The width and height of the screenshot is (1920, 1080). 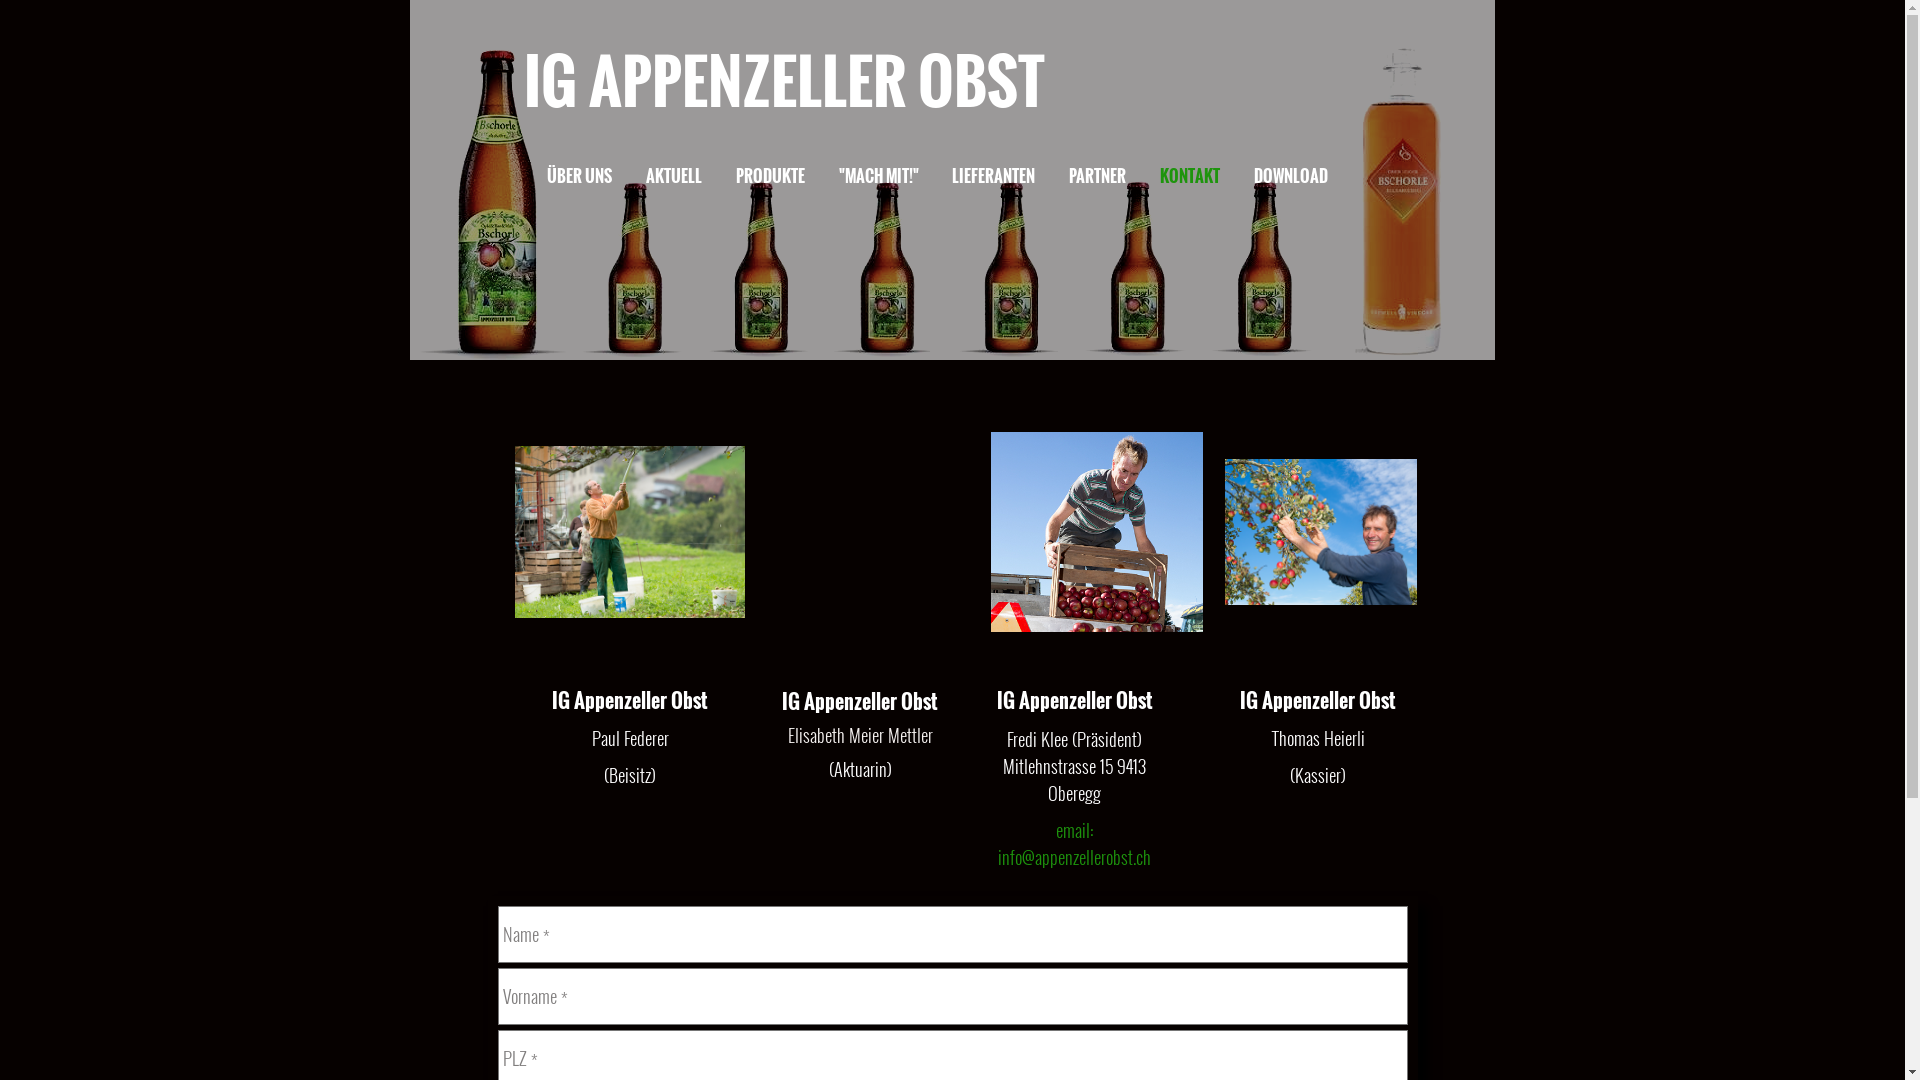 I want to click on DOWNLOAD, so click(x=1306, y=176).